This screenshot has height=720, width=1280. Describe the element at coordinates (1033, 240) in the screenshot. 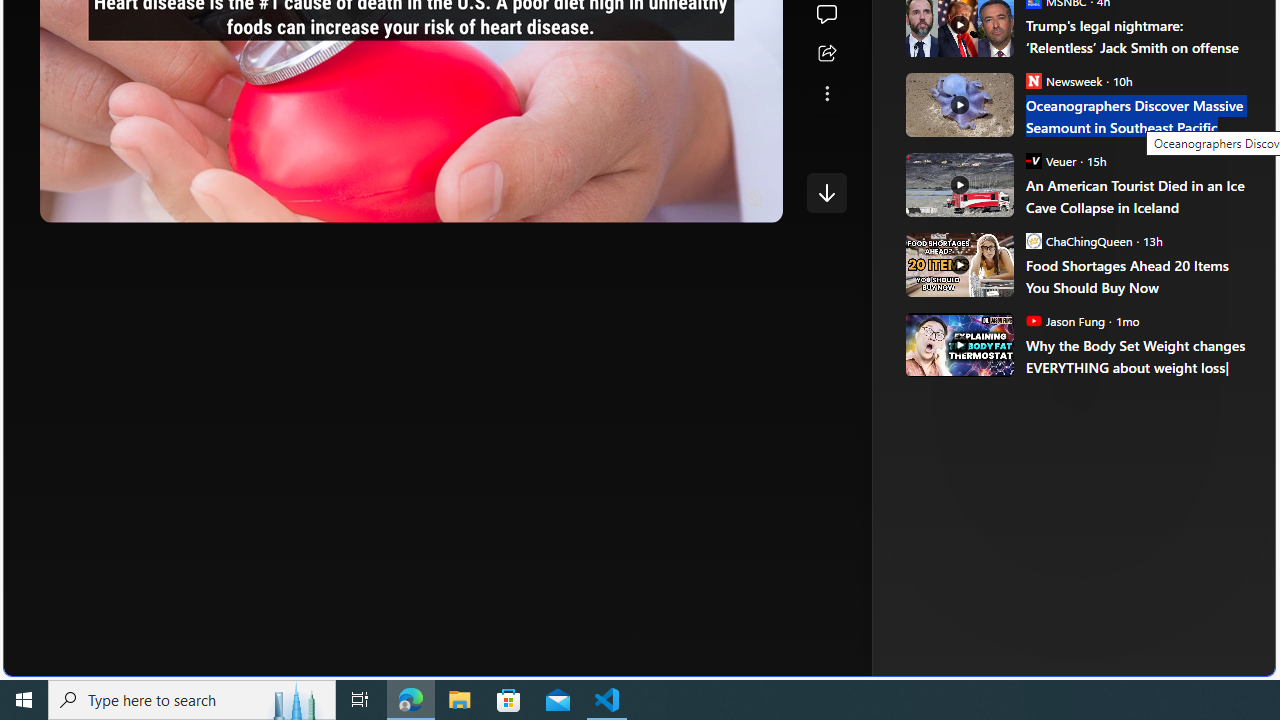

I see `ChaChingQueen` at that location.